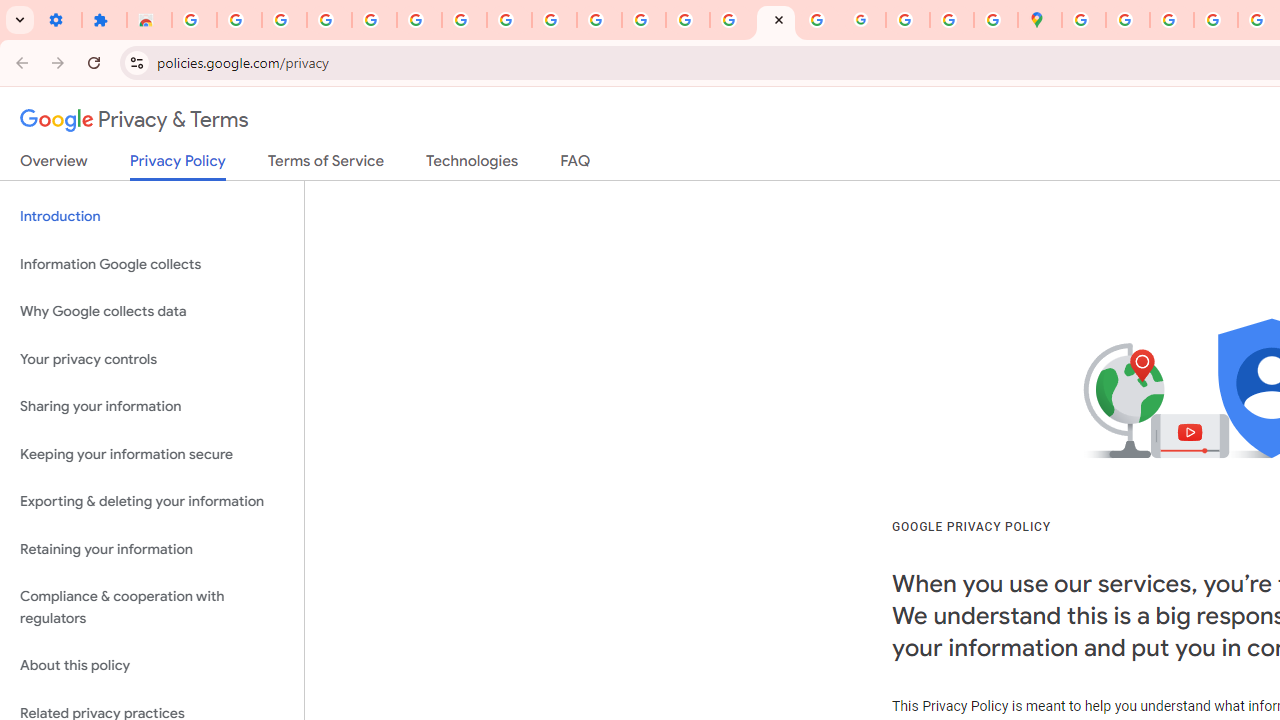 Image resolution: width=1280 pixels, height=720 pixels. I want to click on Why Google collects data, so click(152, 312).